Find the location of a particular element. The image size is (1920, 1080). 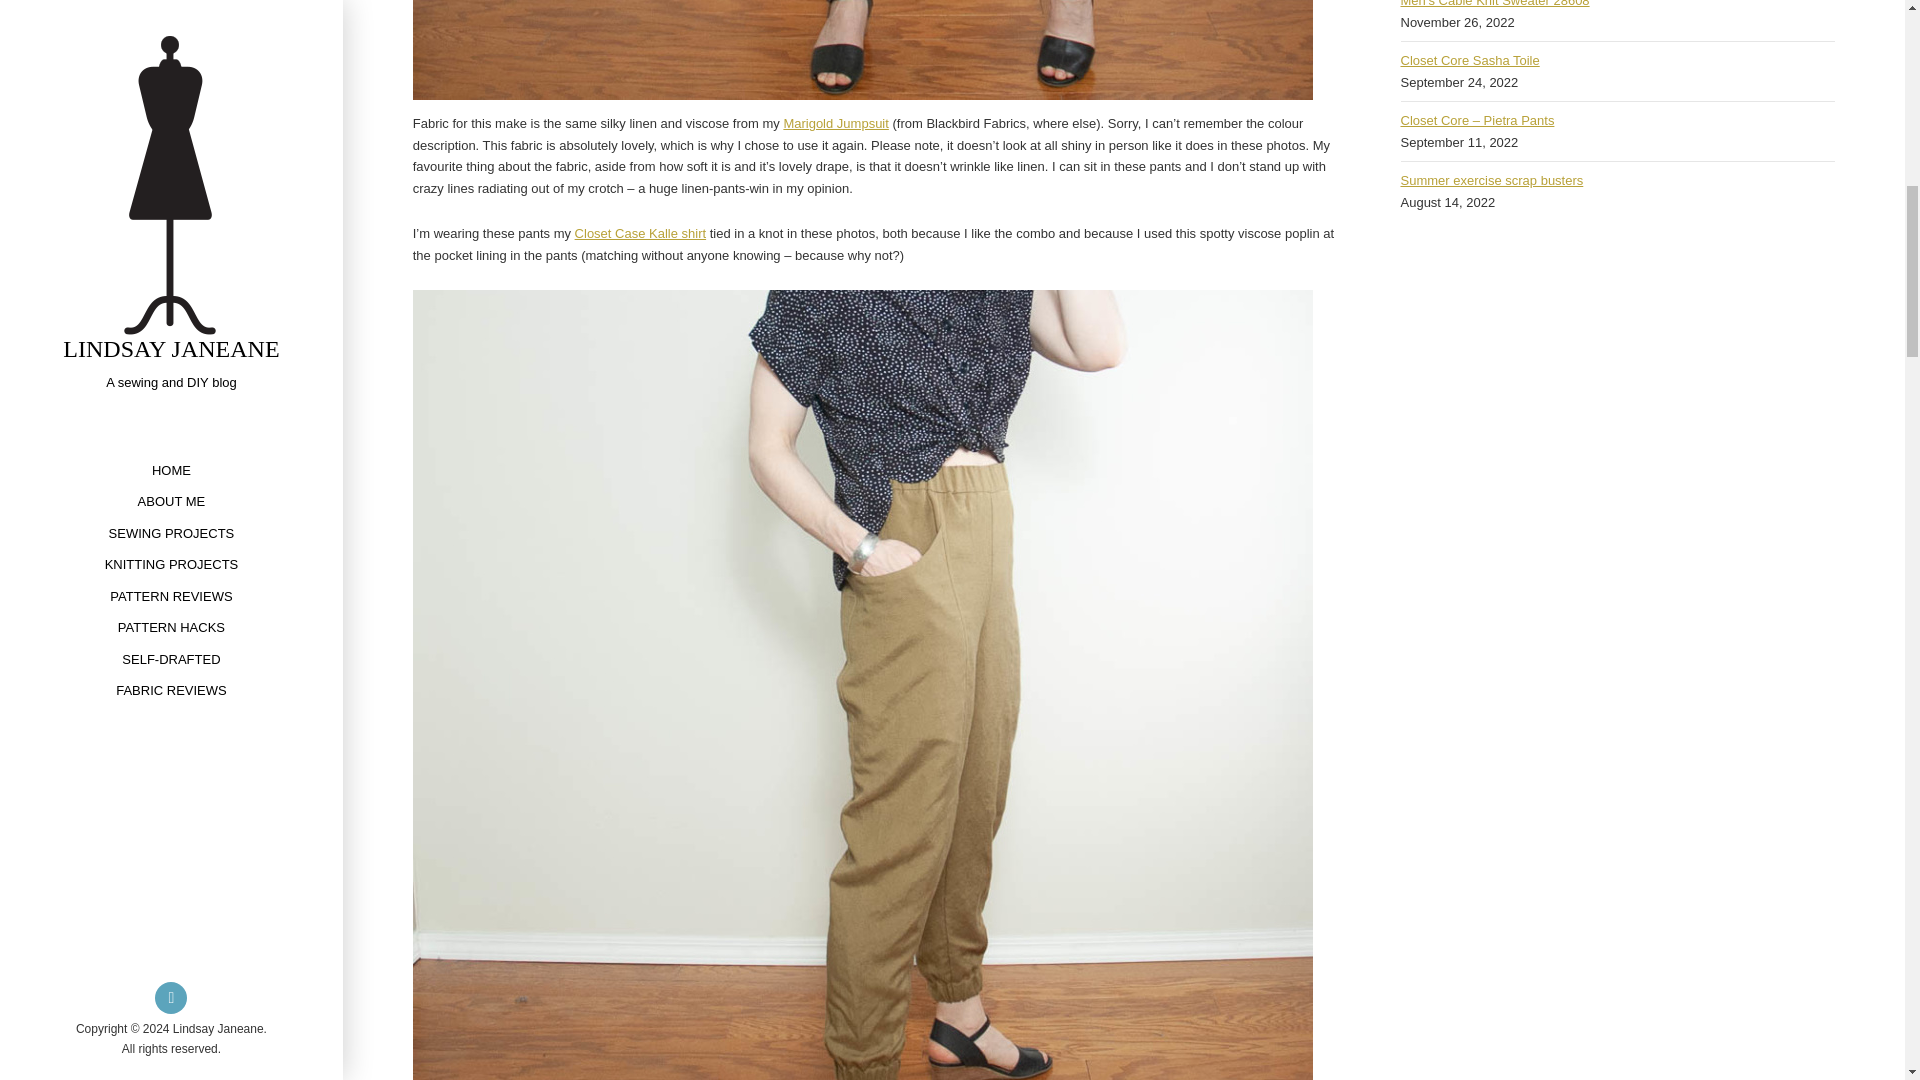

Closet Core Sasha Toile is located at coordinates (1469, 60).